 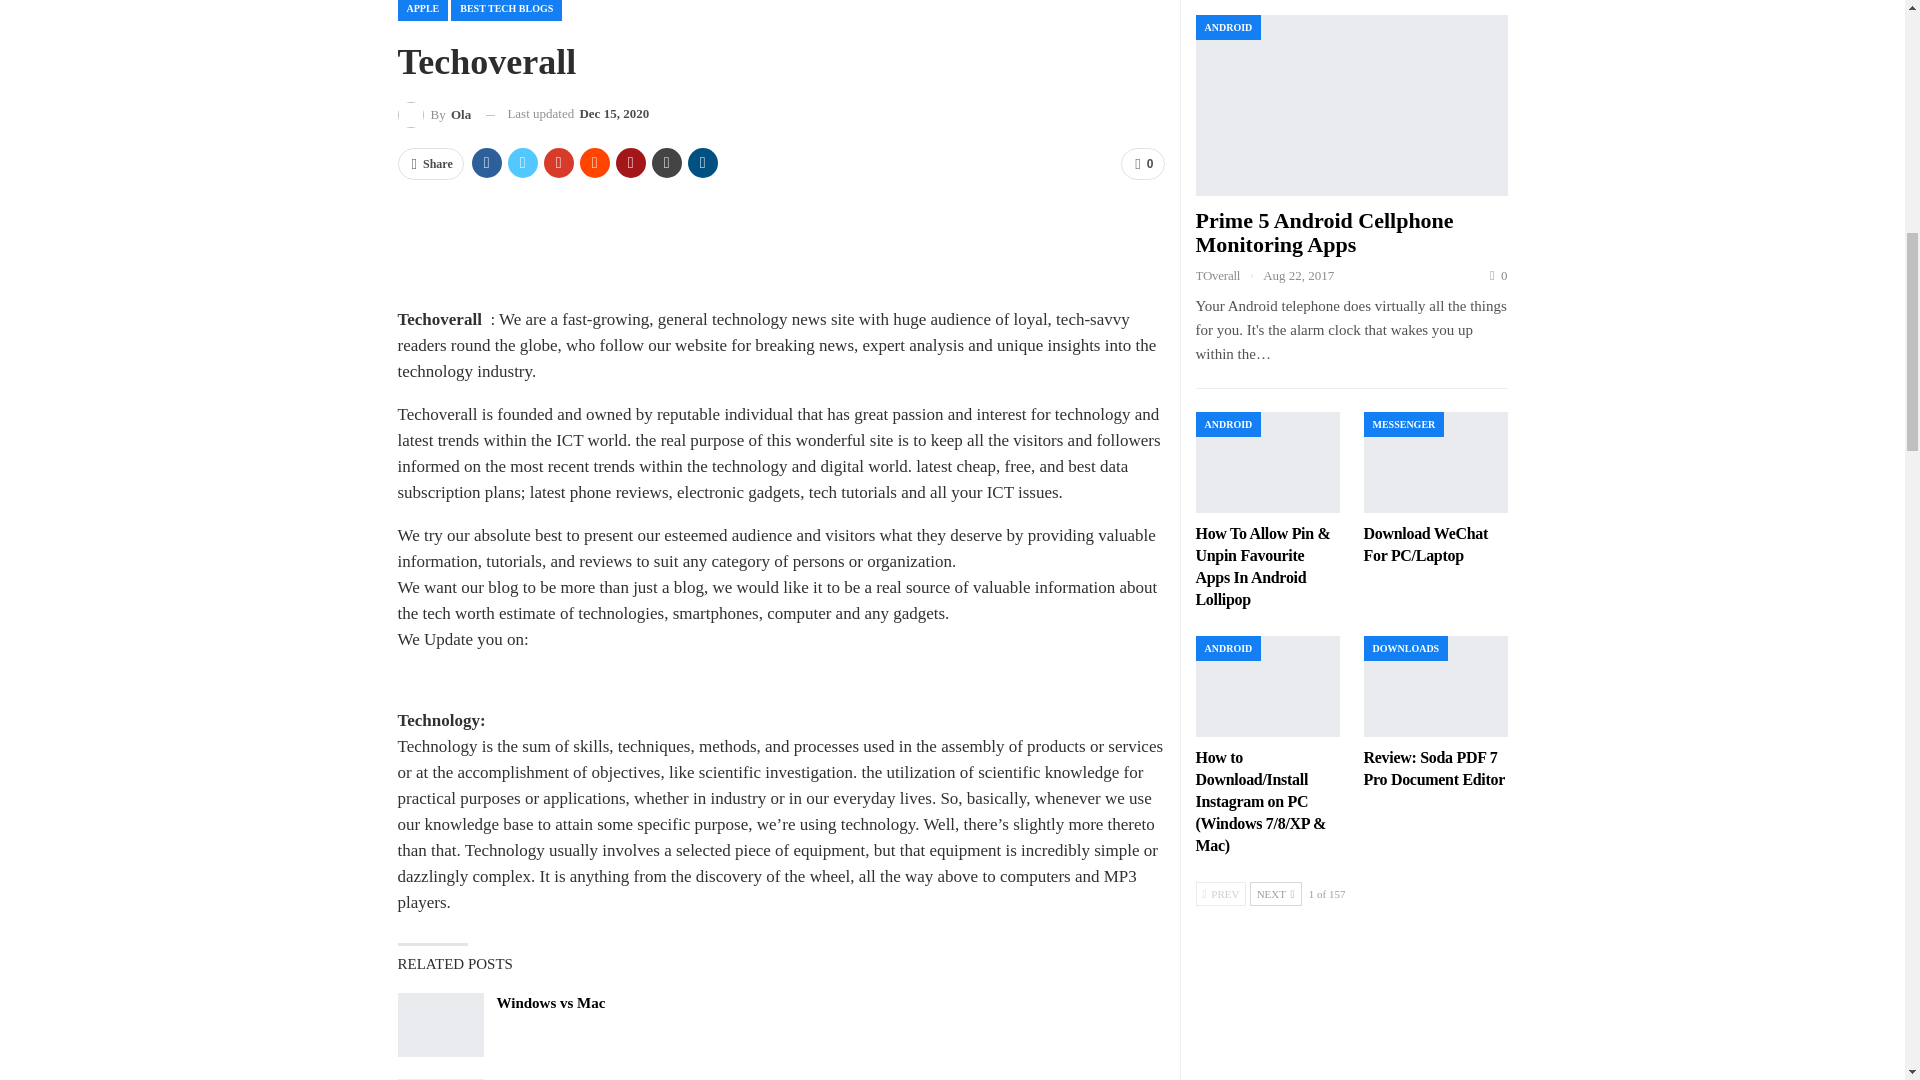 What do you see at coordinates (506, 10) in the screenshot?
I see `BEST TECH BLOGS` at bounding box center [506, 10].